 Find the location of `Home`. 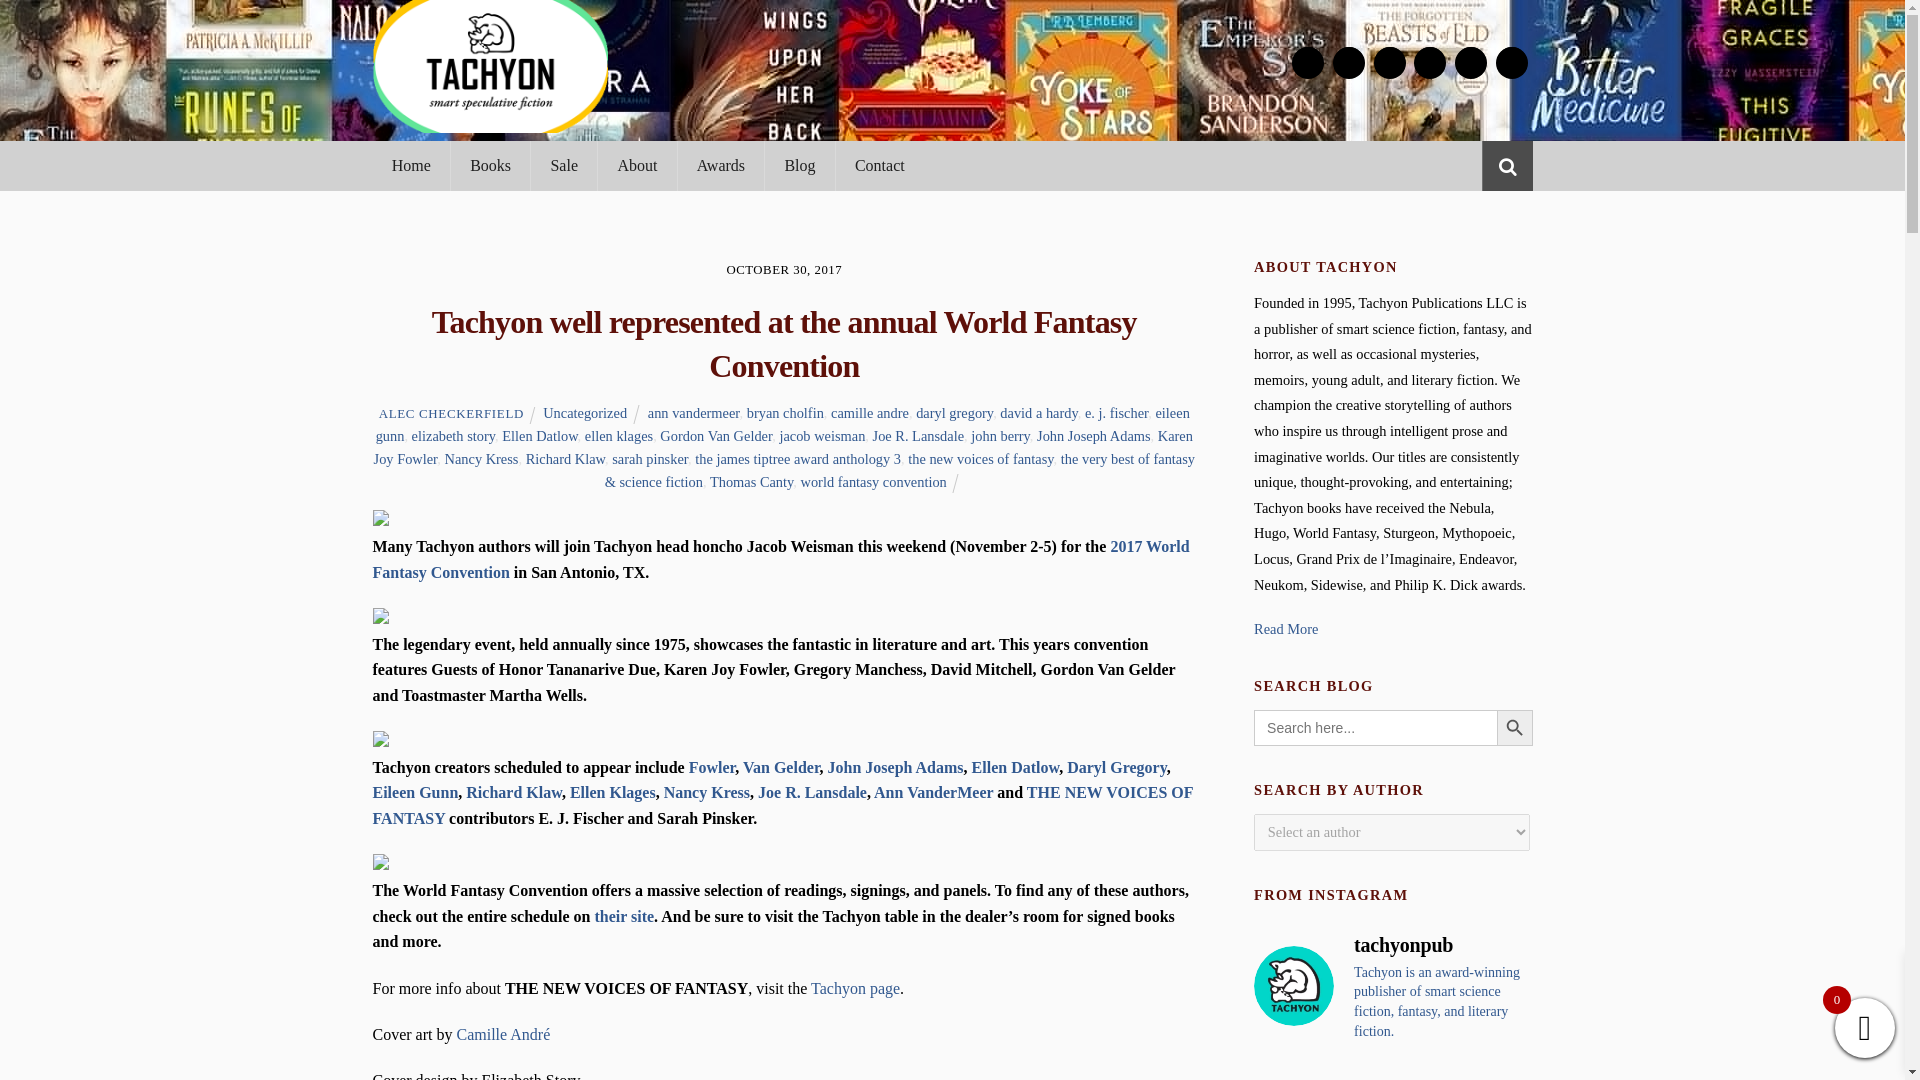

Home is located at coordinates (410, 166).